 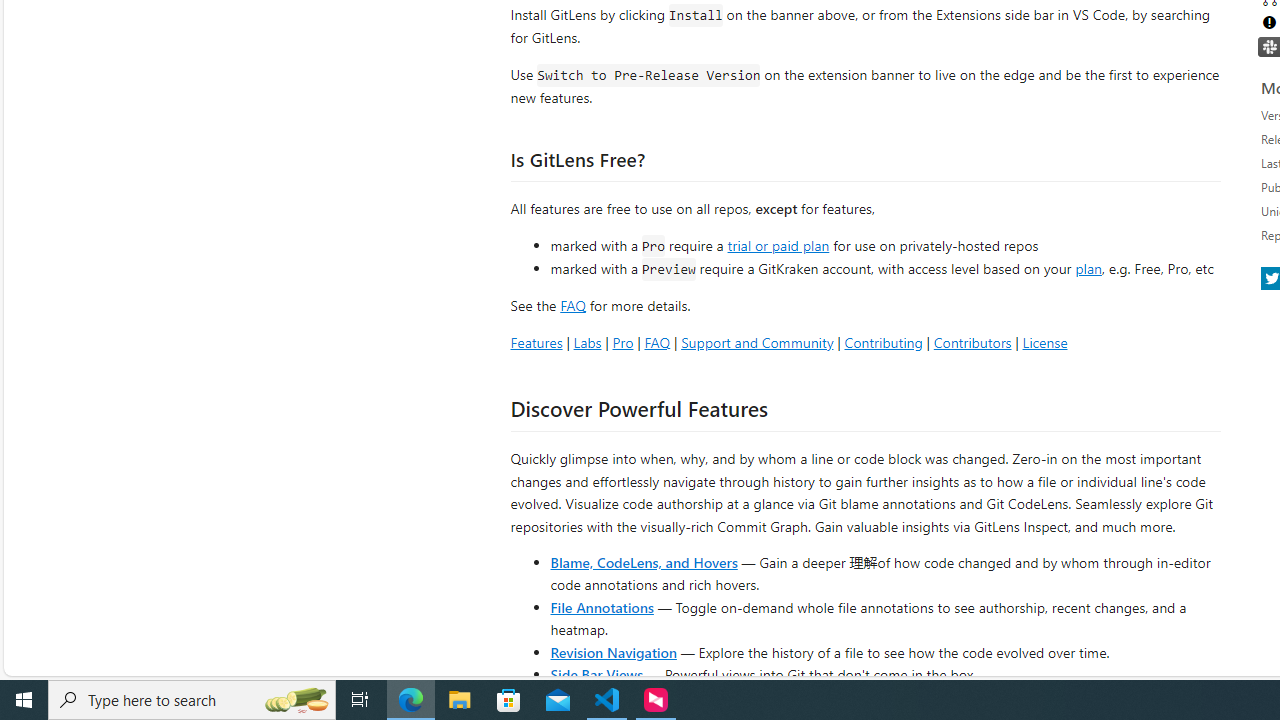 I want to click on License, so click(x=1044, y=342).